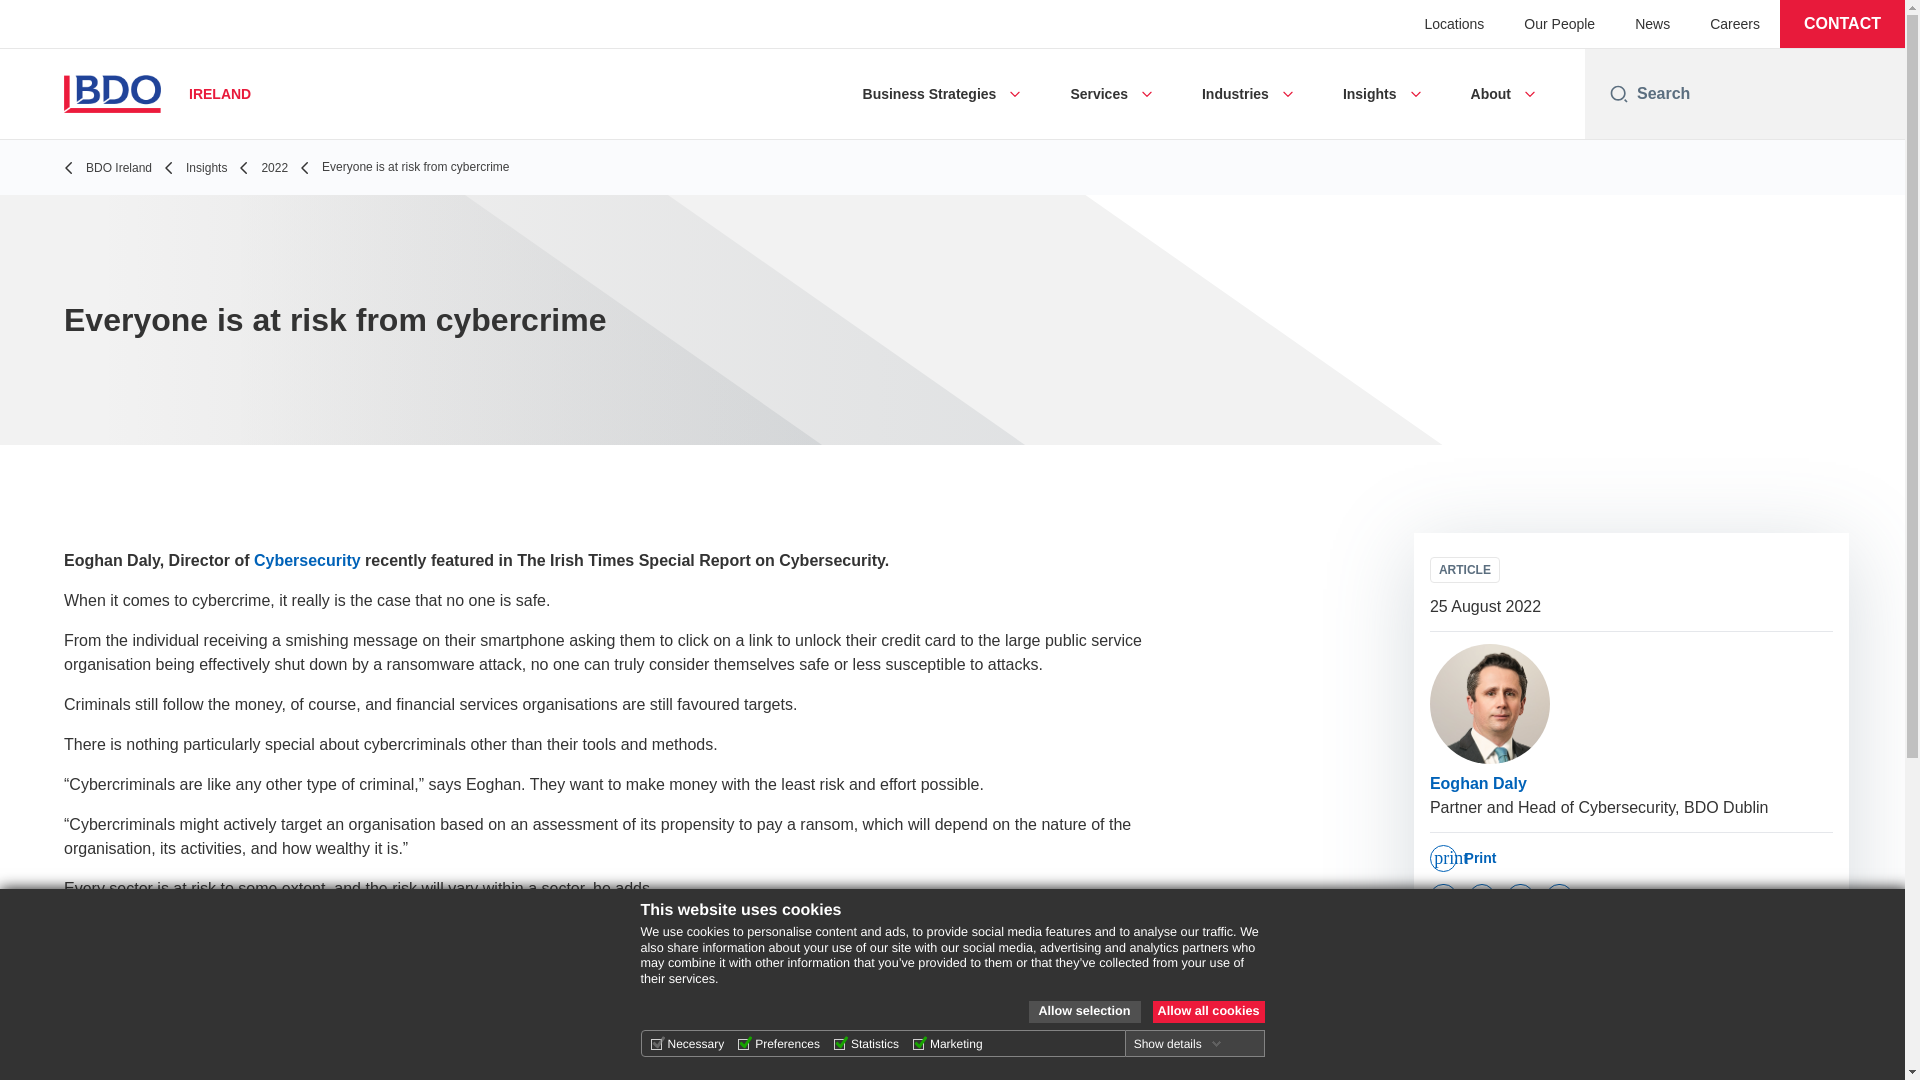  I want to click on Allow all cookies, so click(1208, 1012).